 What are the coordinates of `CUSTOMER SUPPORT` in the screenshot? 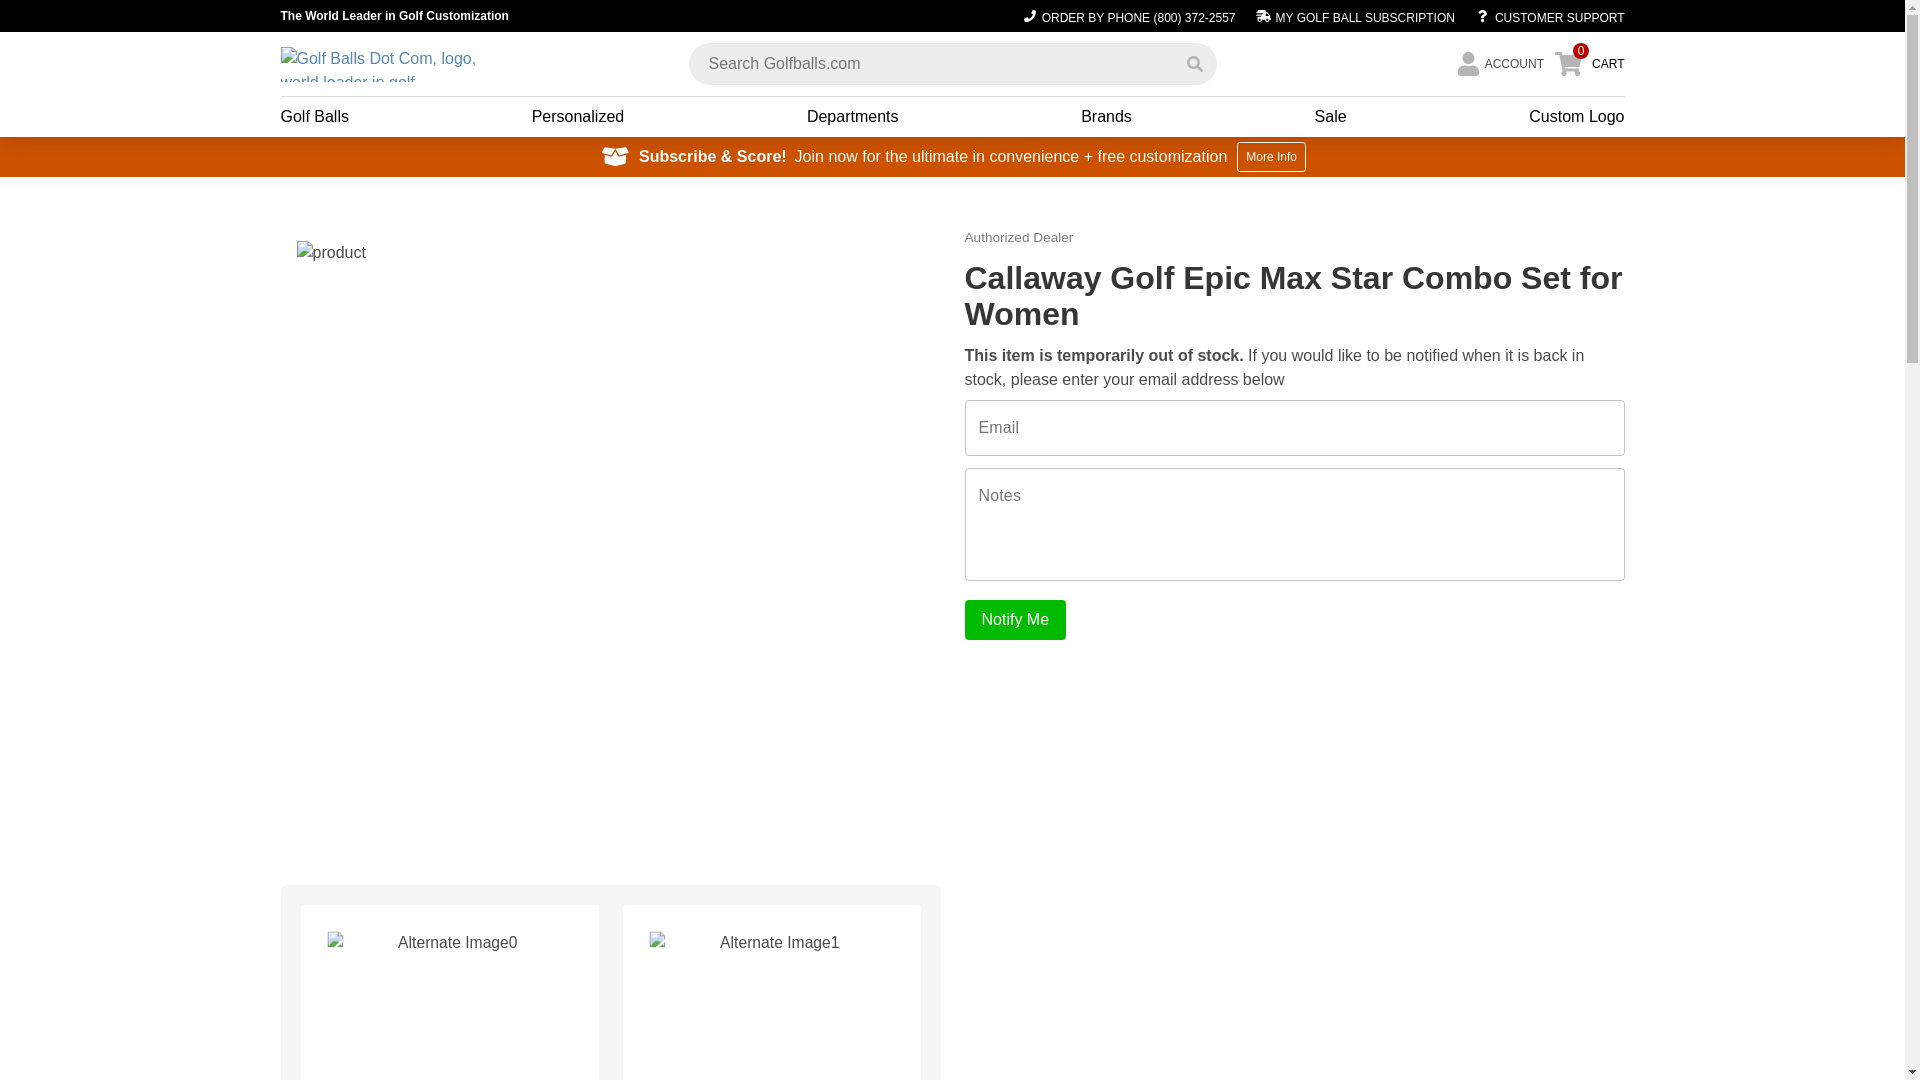 It's located at (1544, 16).